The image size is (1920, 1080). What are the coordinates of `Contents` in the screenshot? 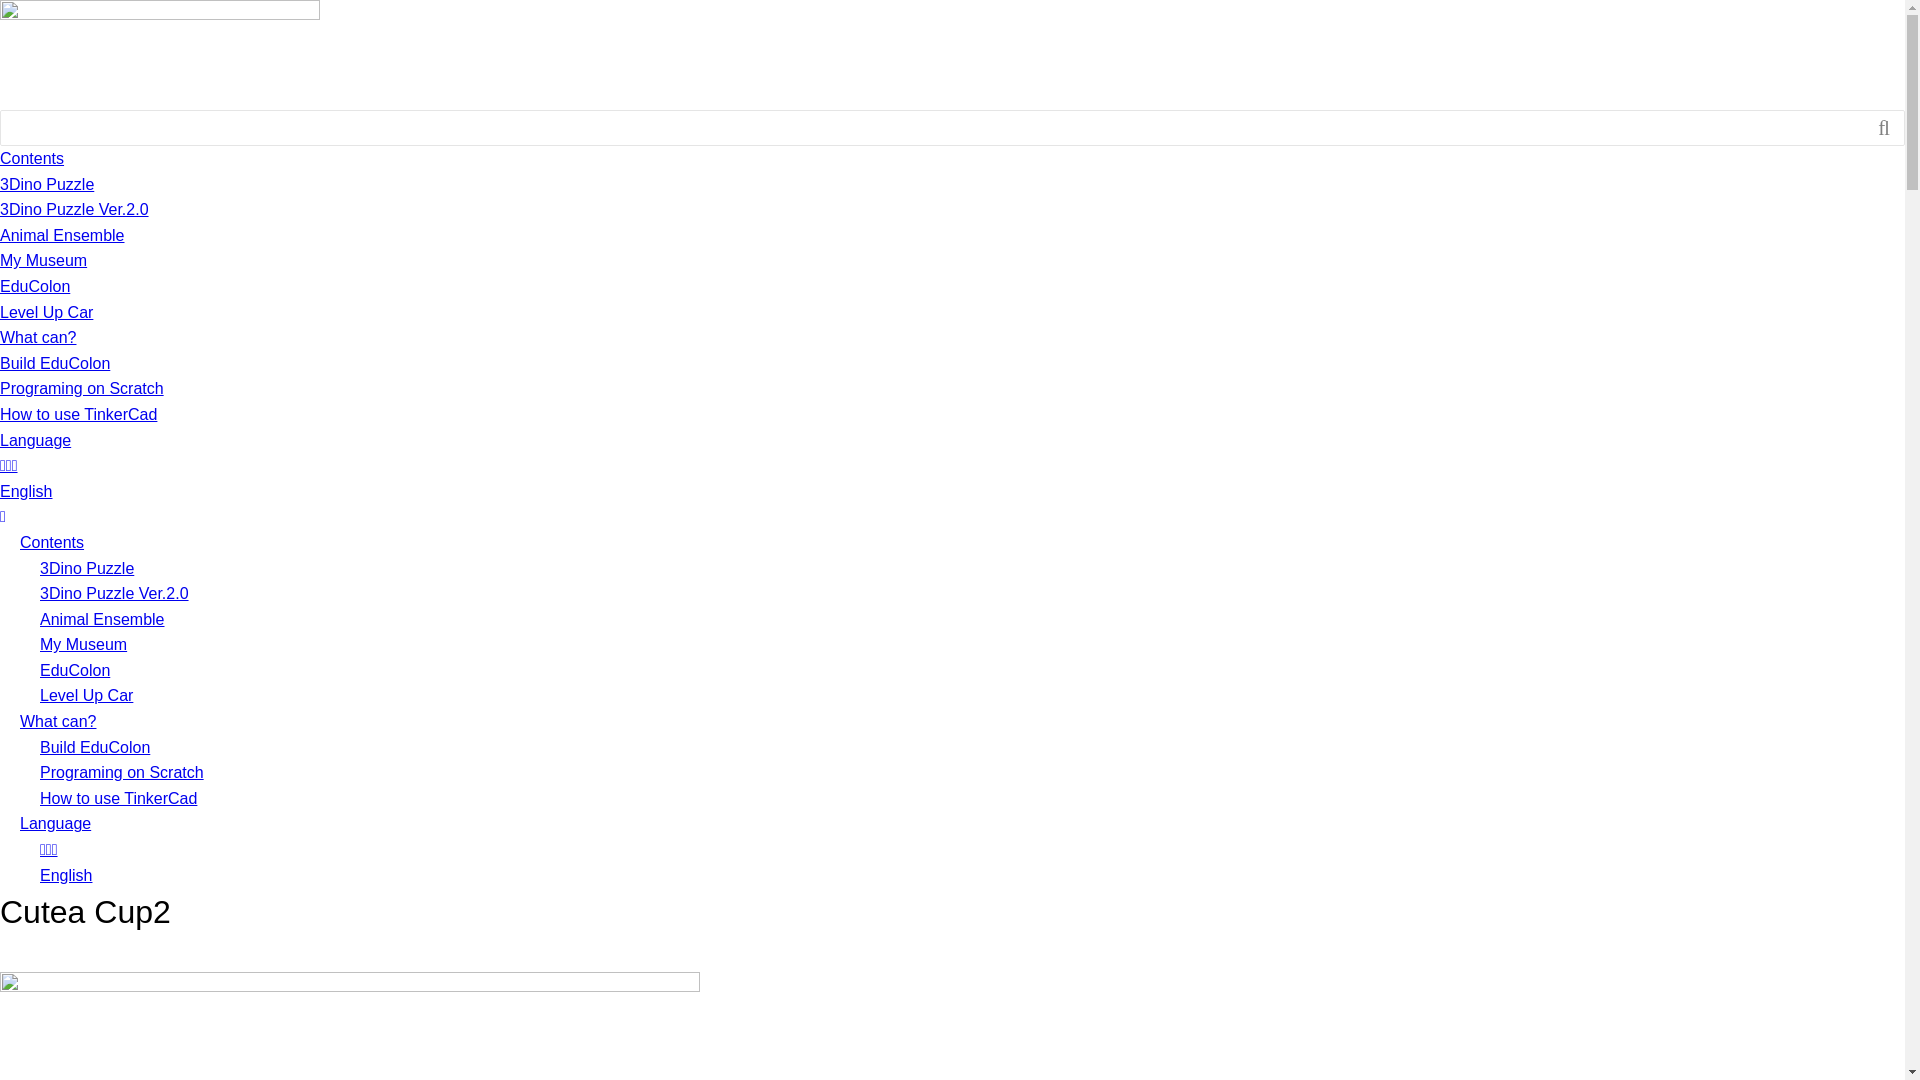 It's located at (32, 158).